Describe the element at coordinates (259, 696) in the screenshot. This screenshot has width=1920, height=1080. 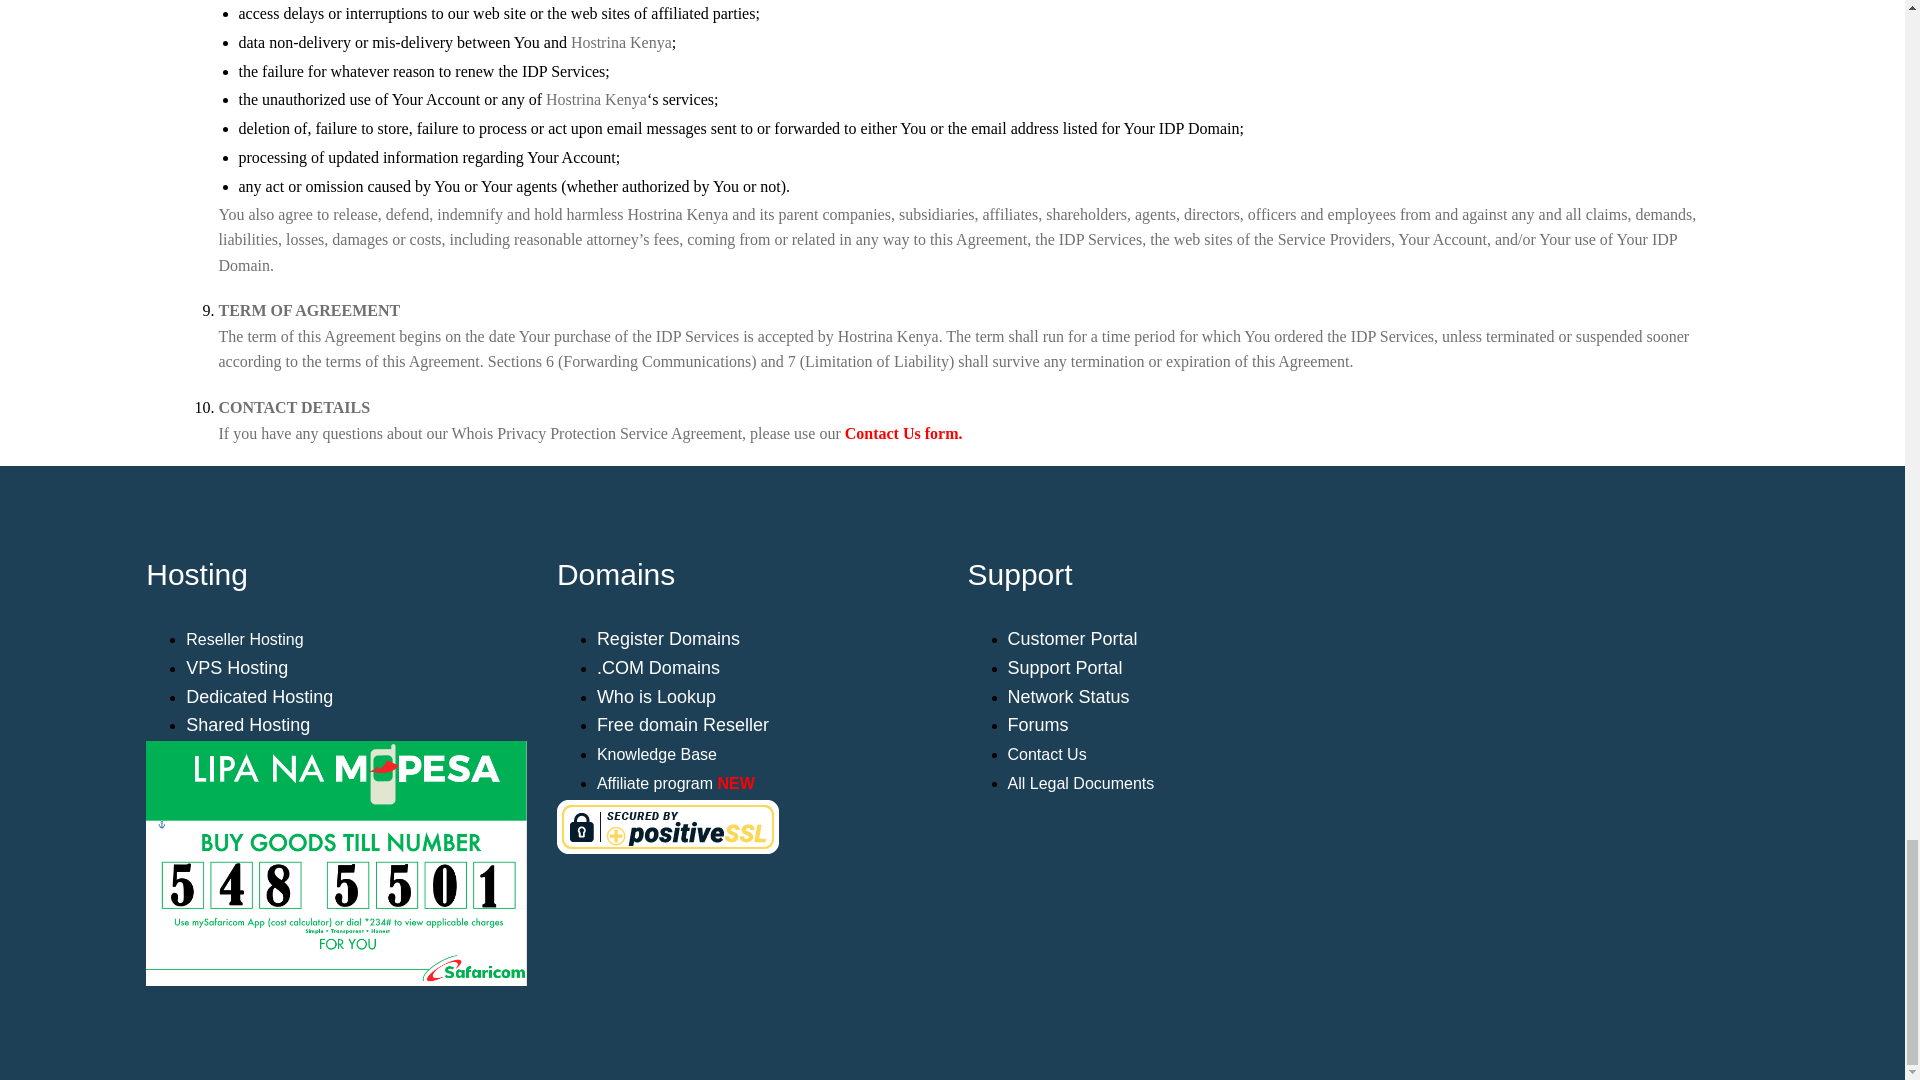
I see `Dedicated Hosting` at that location.